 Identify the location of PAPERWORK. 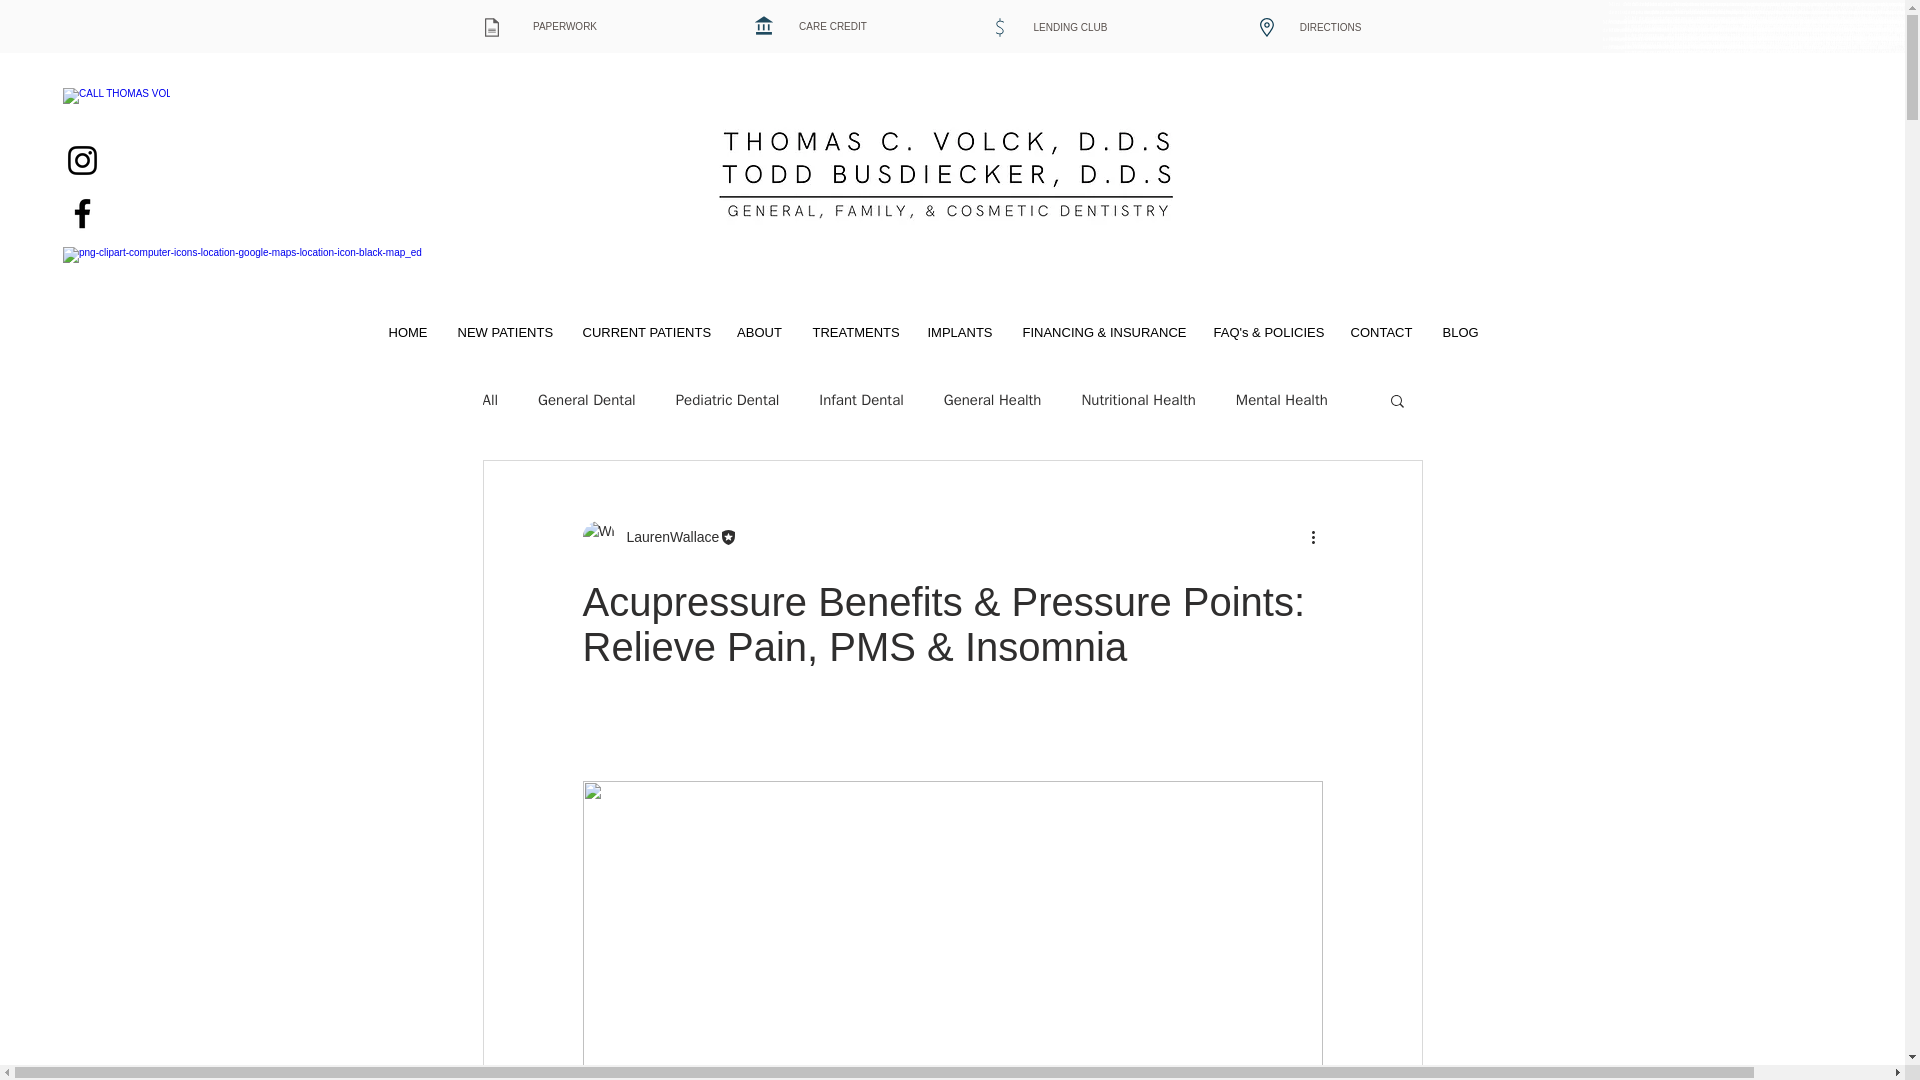
(565, 26).